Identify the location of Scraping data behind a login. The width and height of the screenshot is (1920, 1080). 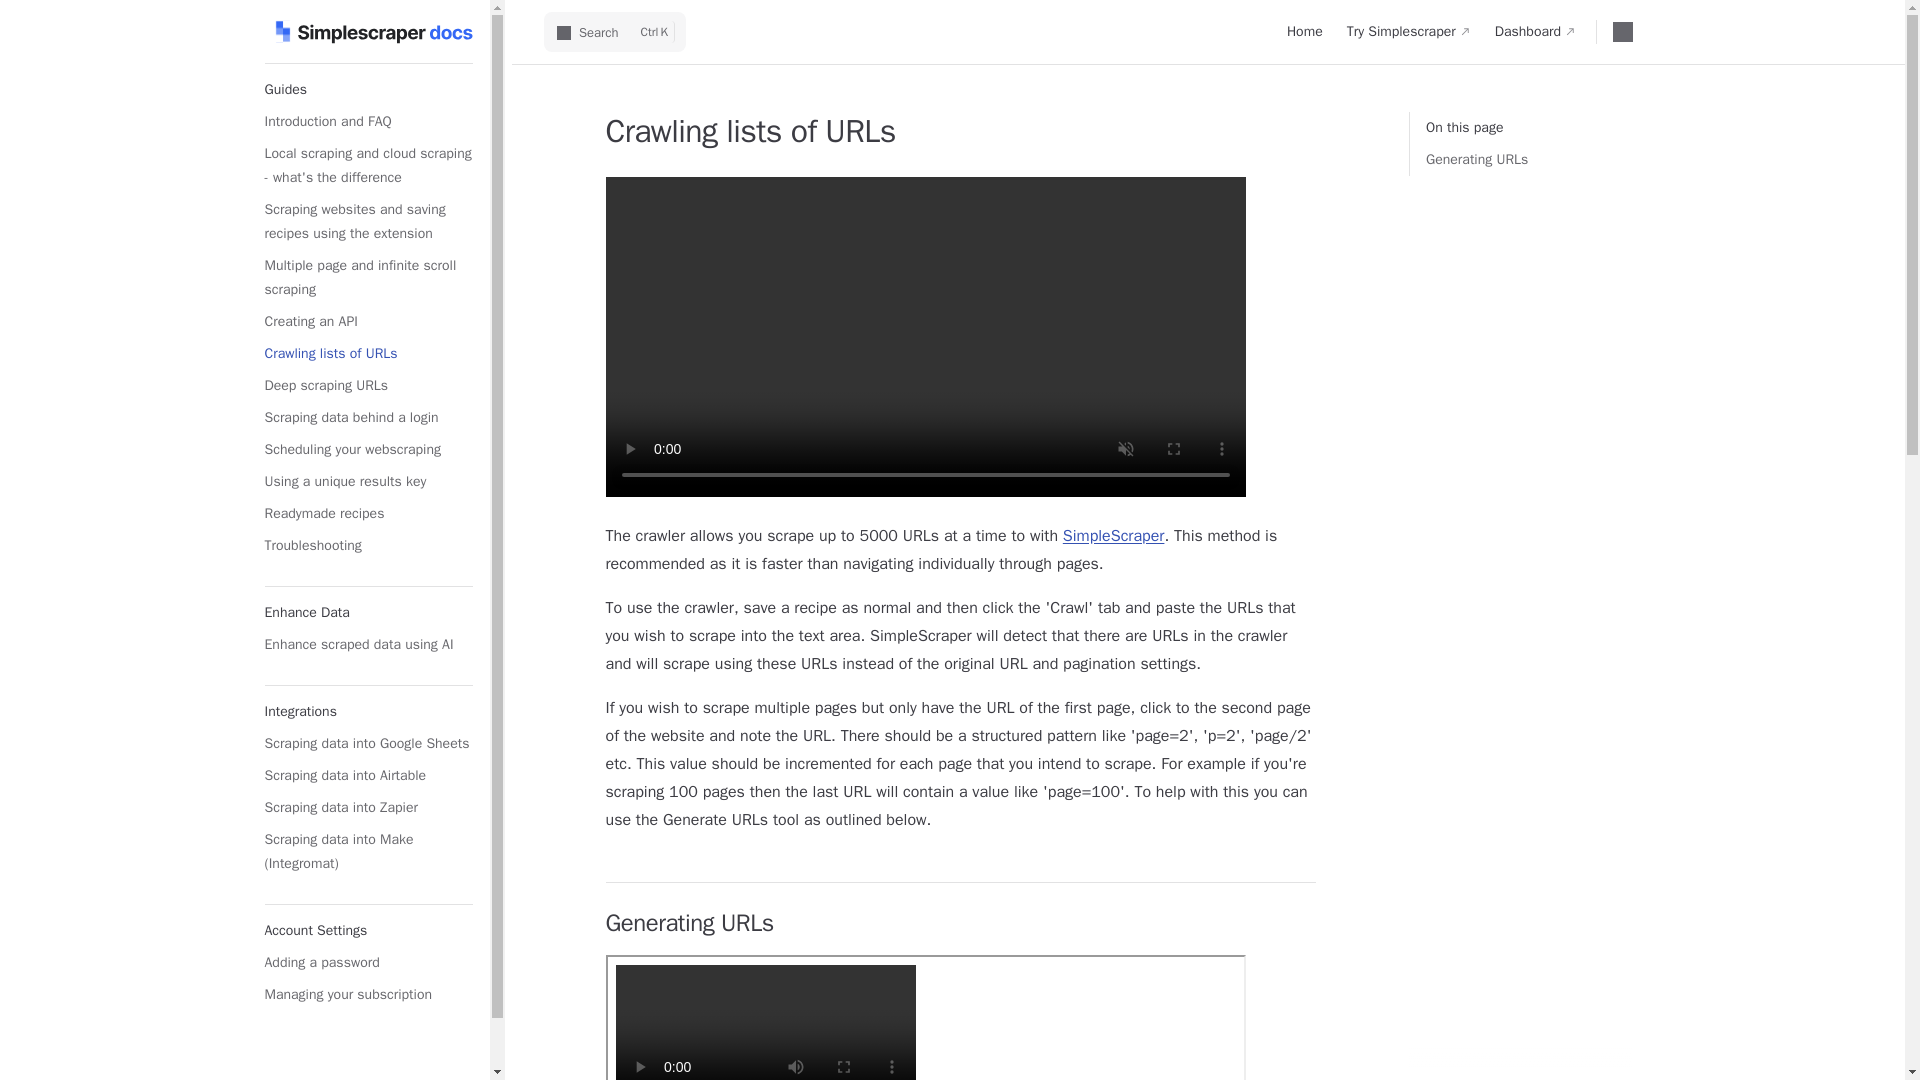
(368, 418).